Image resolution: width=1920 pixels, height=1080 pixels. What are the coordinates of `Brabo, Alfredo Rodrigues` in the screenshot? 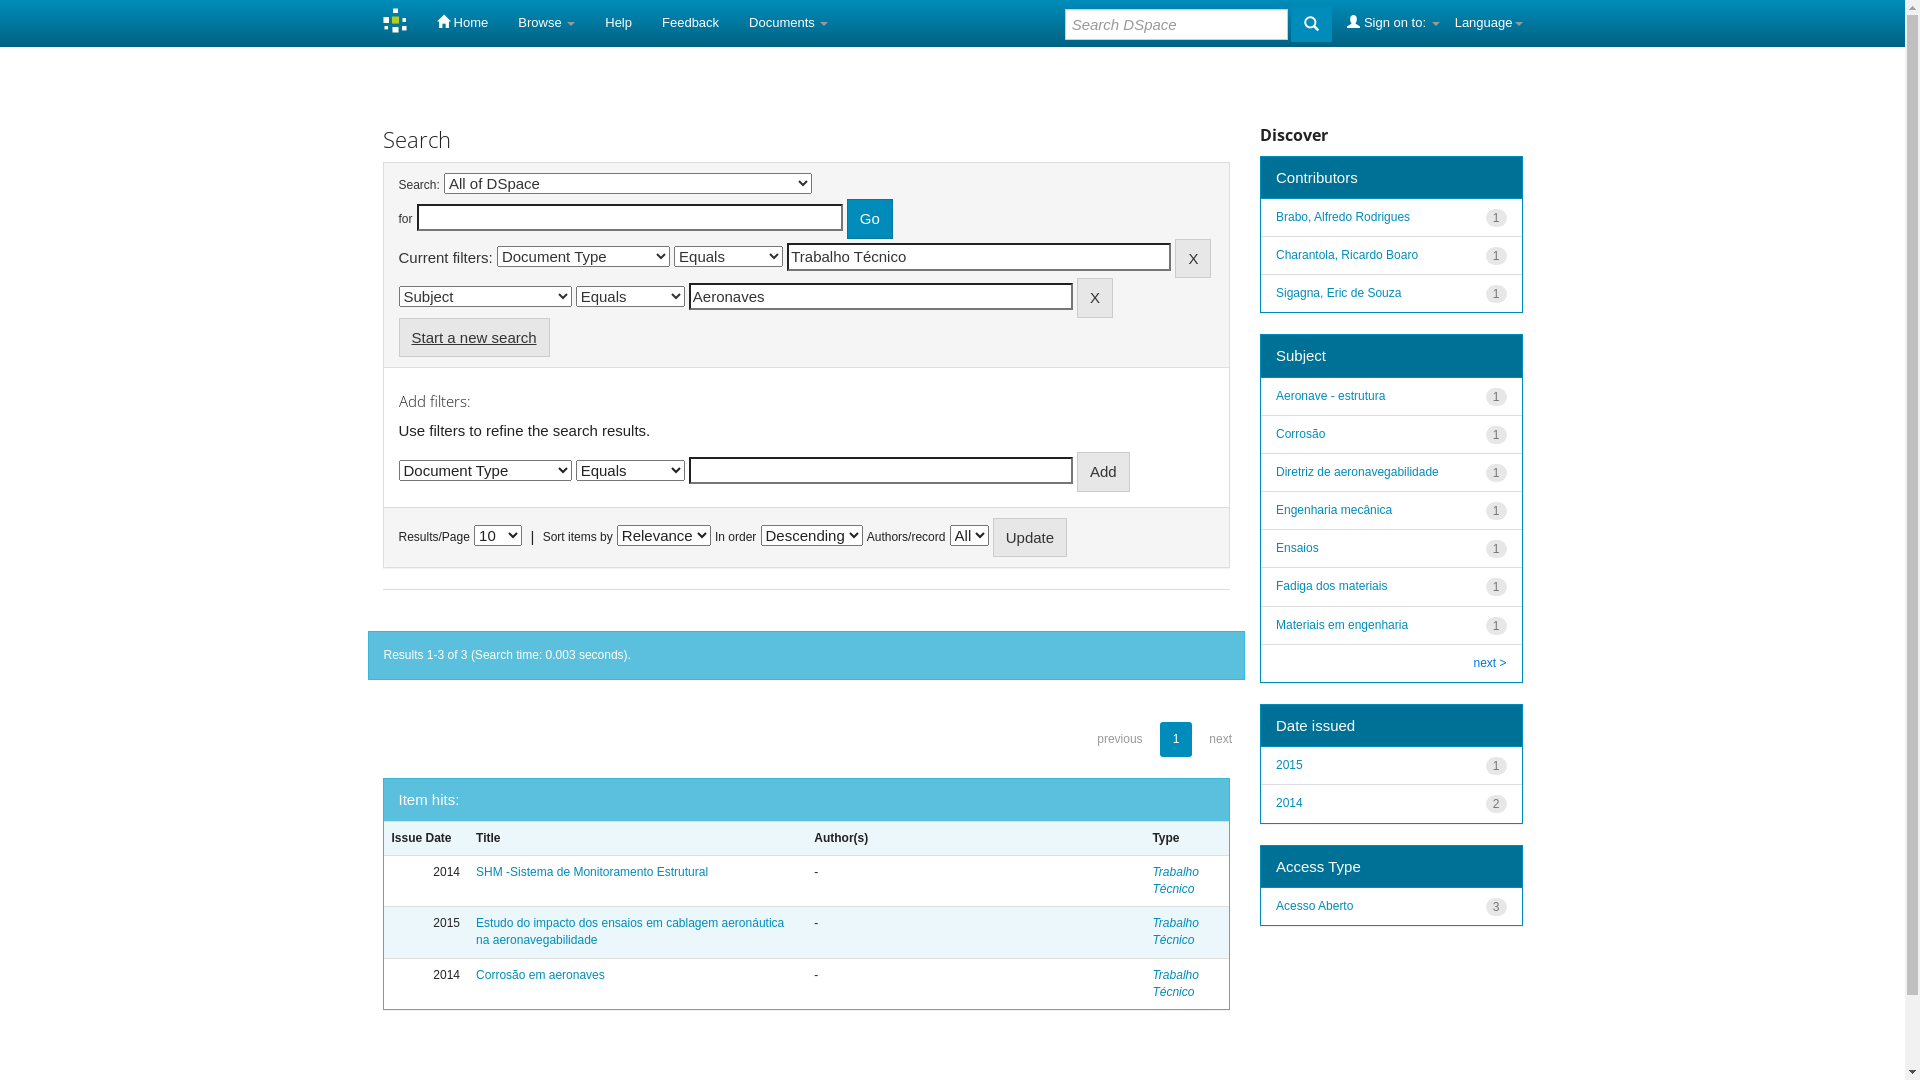 It's located at (1343, 217).